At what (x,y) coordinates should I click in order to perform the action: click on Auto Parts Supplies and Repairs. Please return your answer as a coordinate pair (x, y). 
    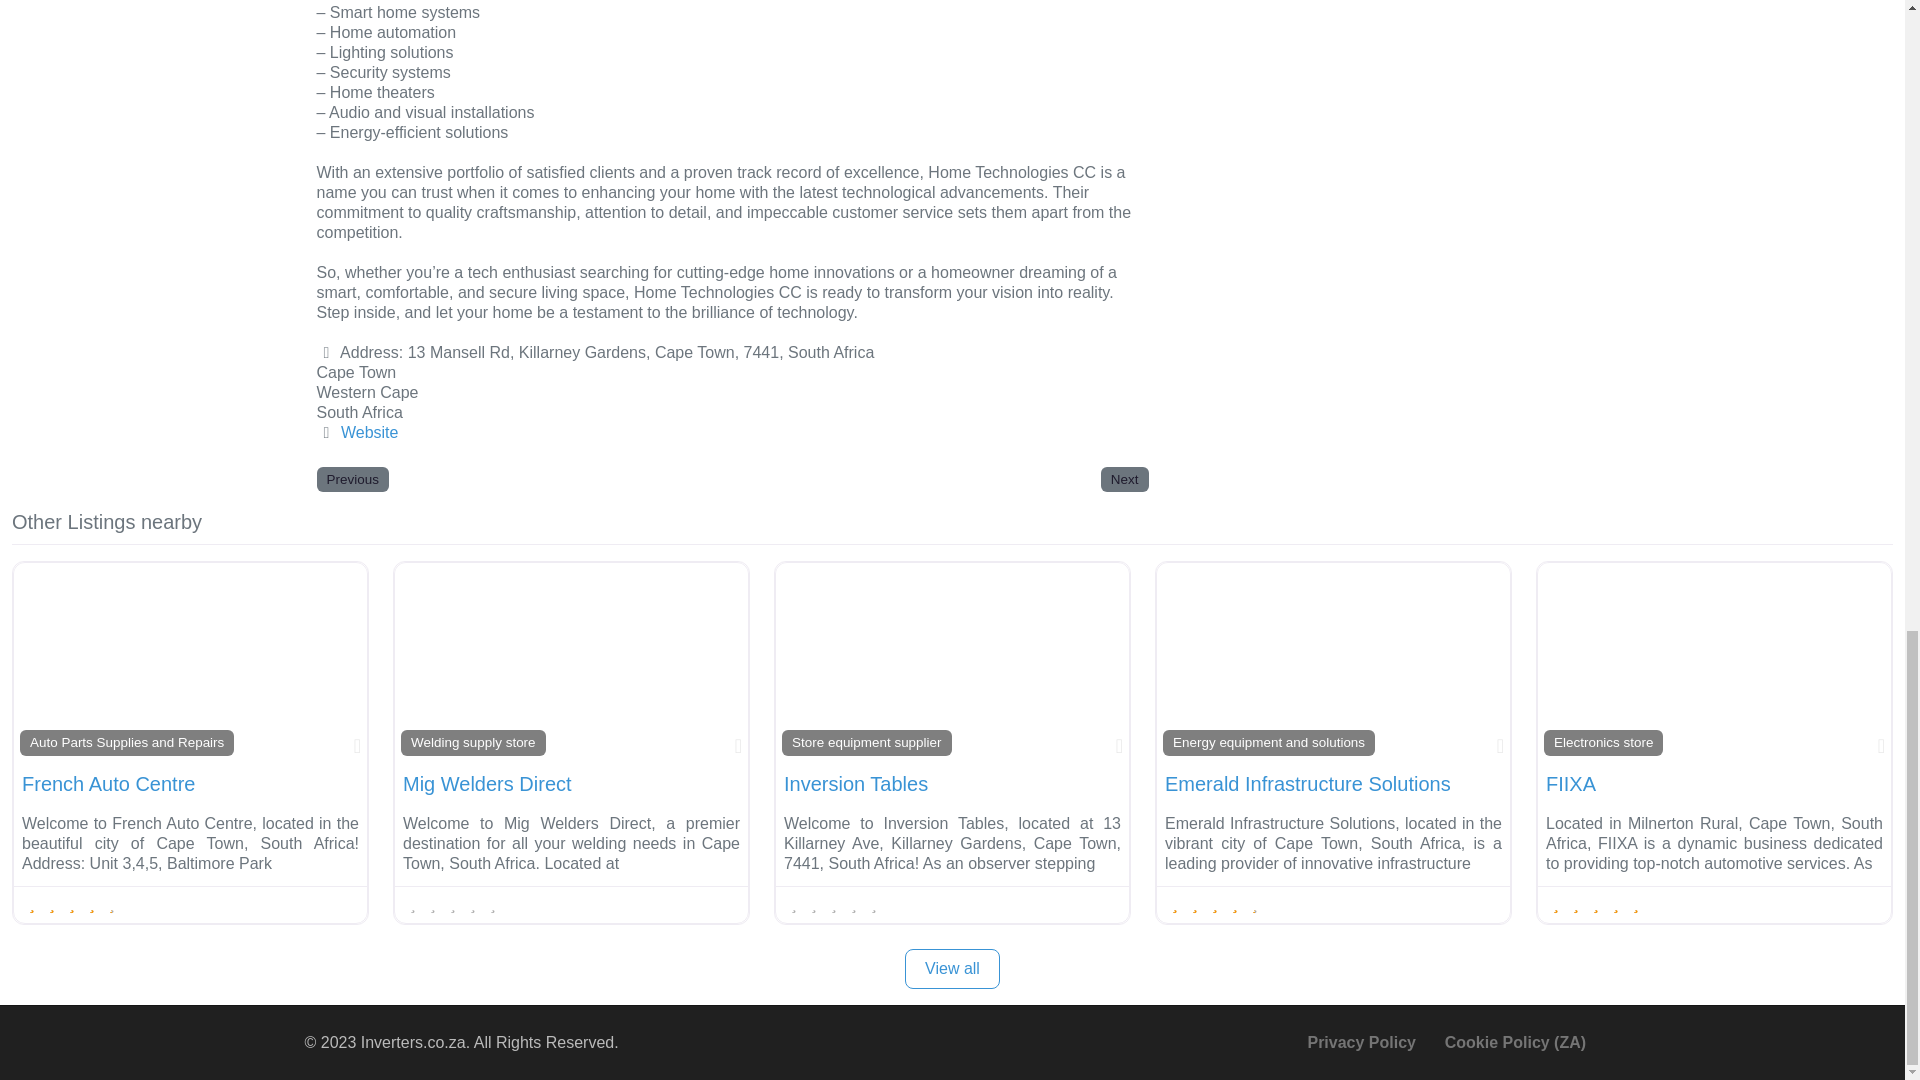
    Looking at the image, I should click on (126, 742).